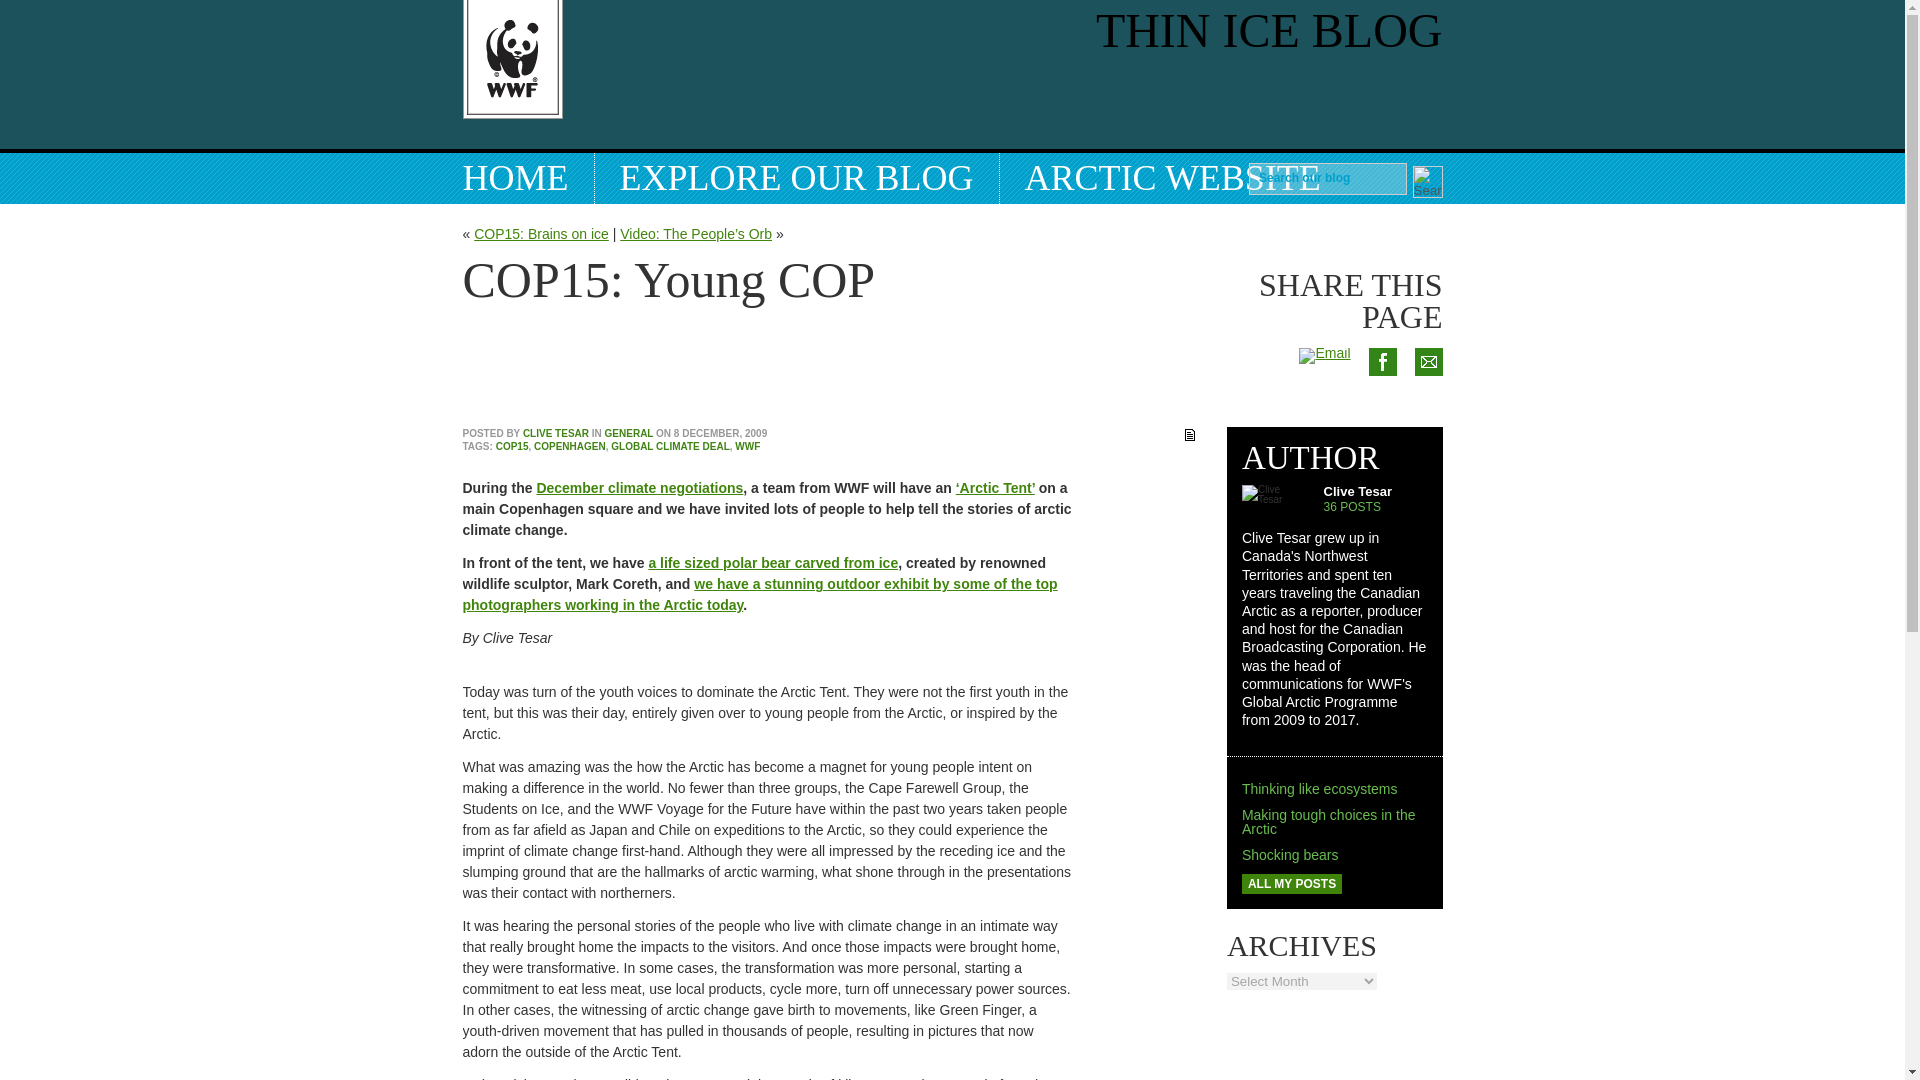  I want to click on Link to view blogs, so click(796, 178).